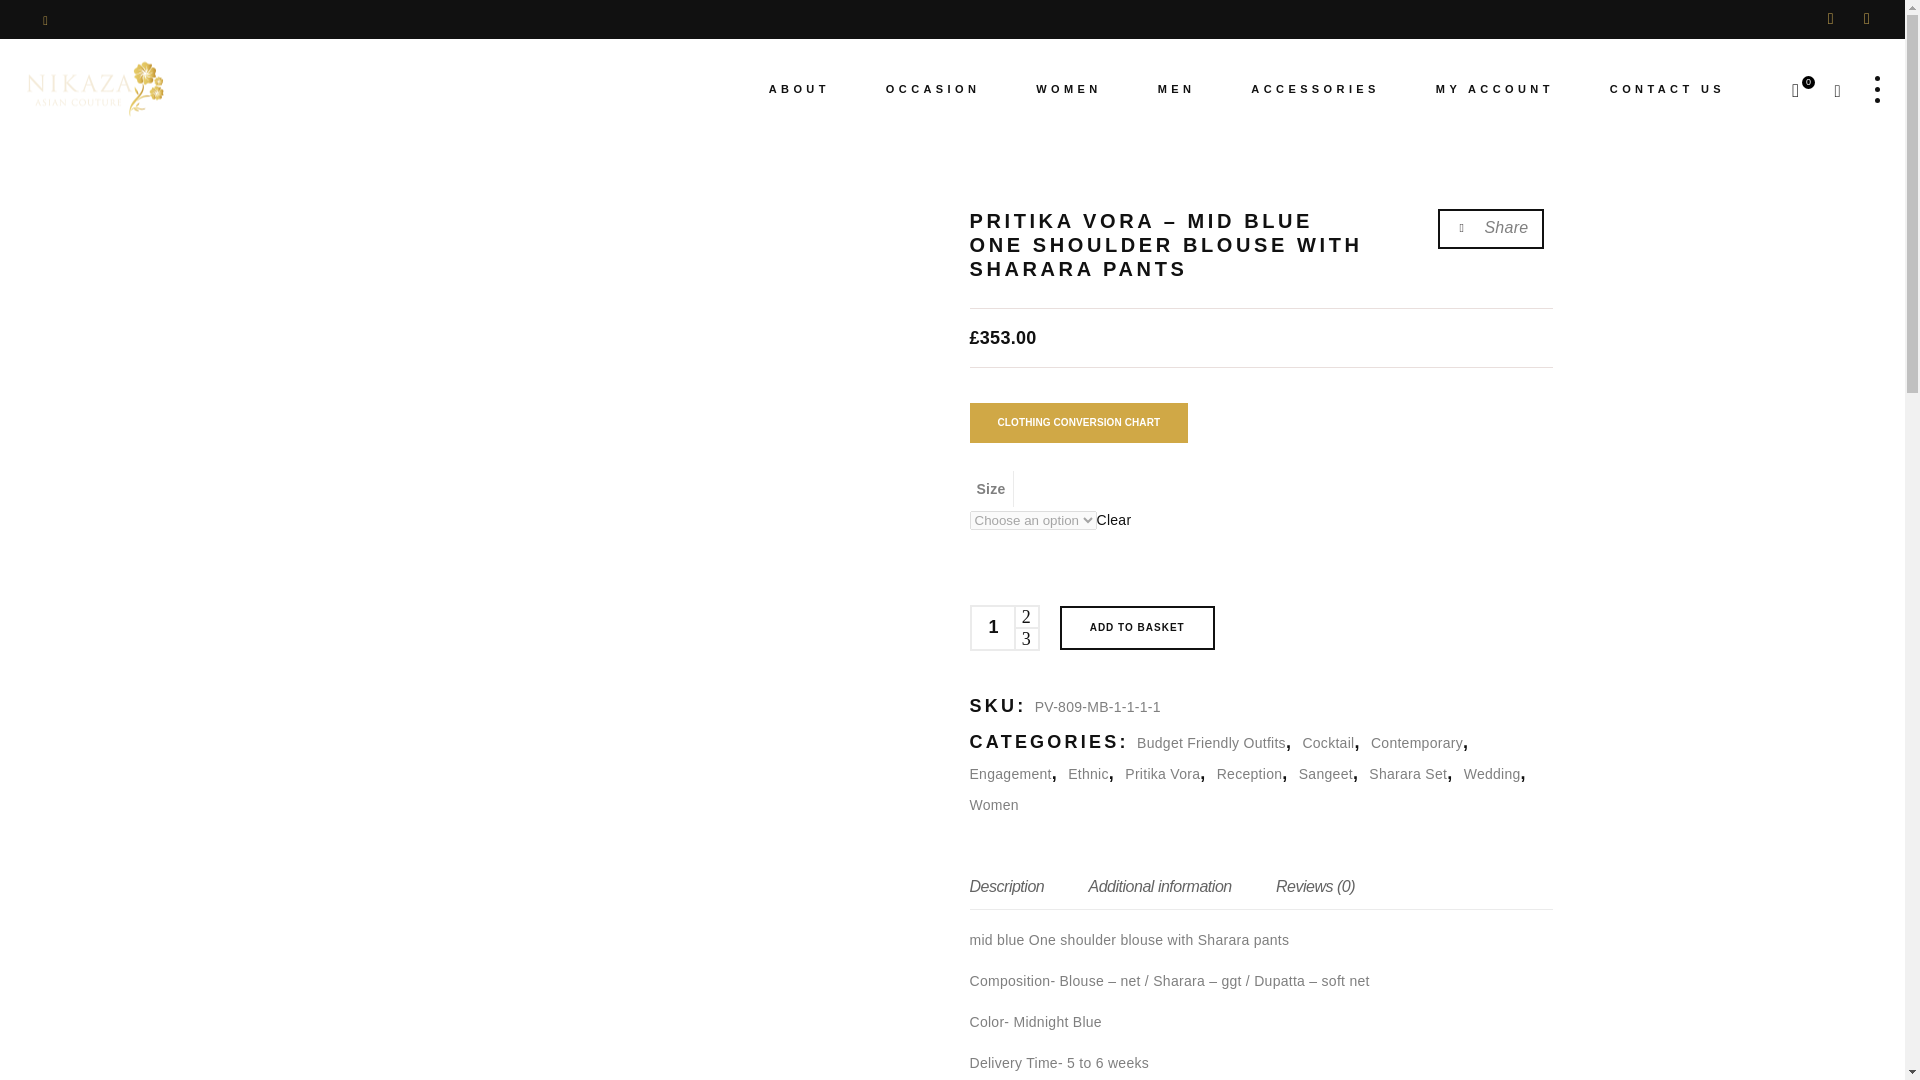 The image size is (1920, 1080). I want to click on 1, so click(992, 628).